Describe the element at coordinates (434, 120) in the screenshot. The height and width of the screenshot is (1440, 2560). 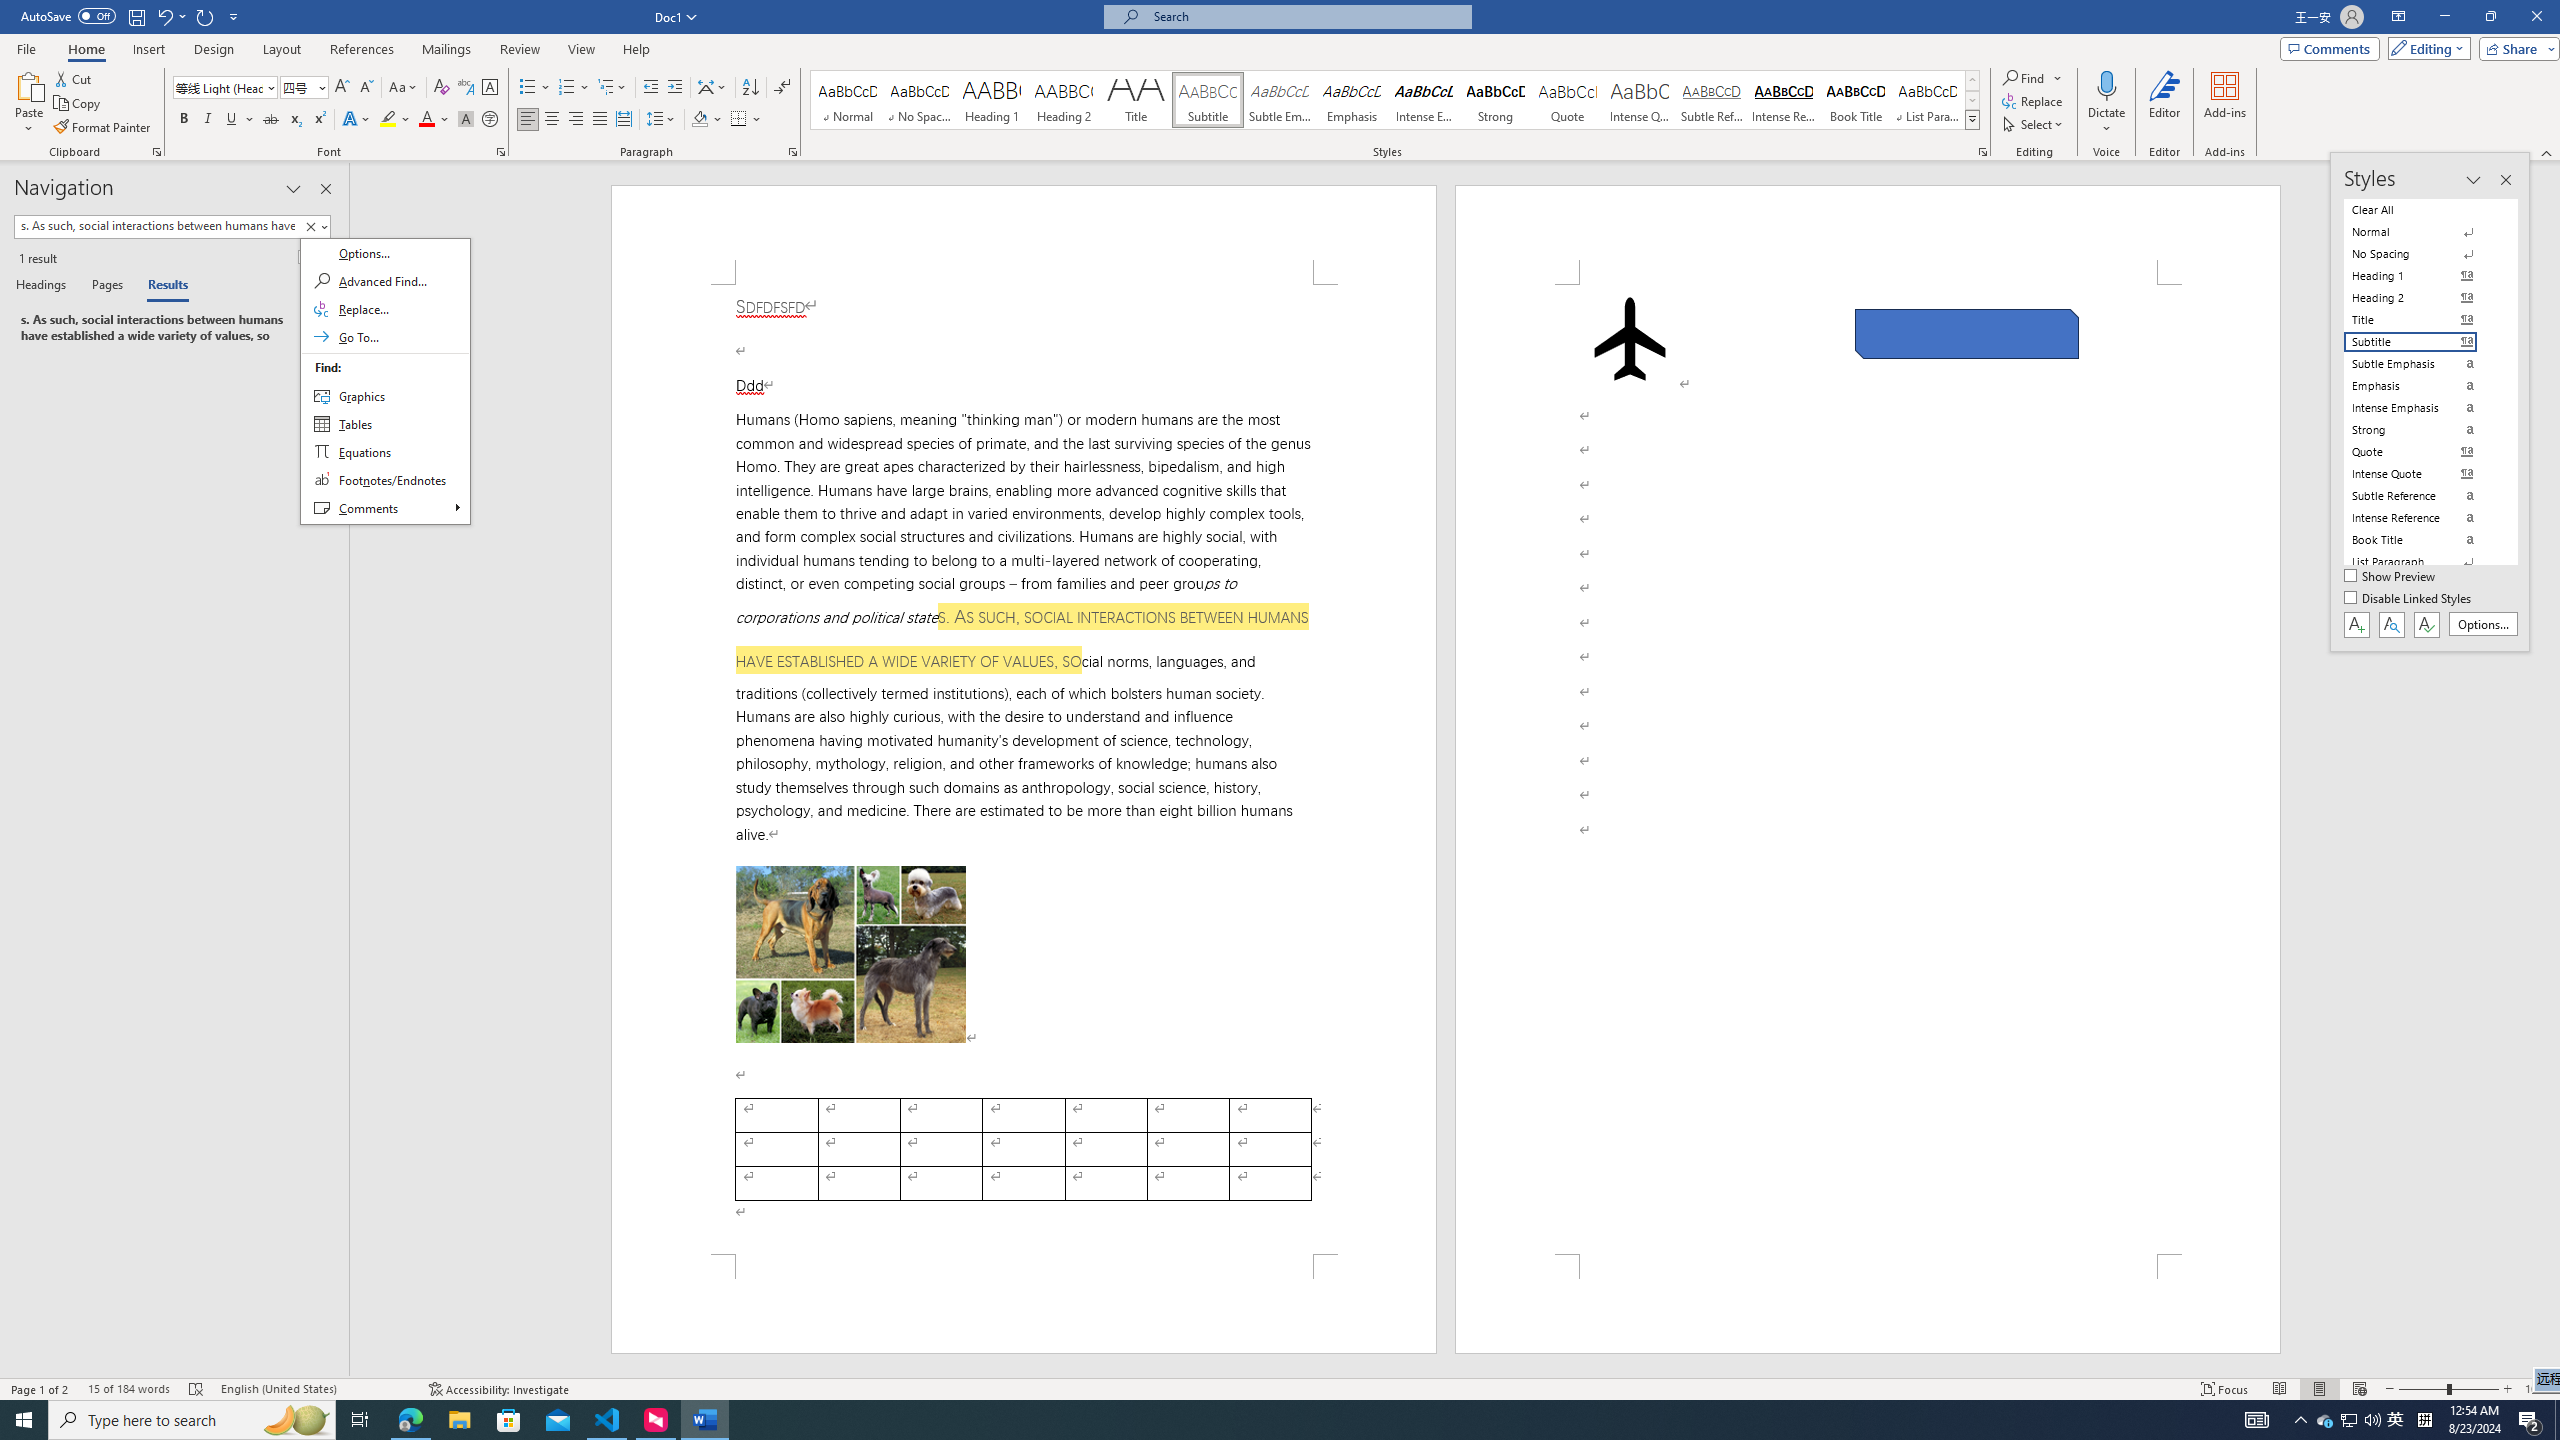
I see `Font Color` at that location.